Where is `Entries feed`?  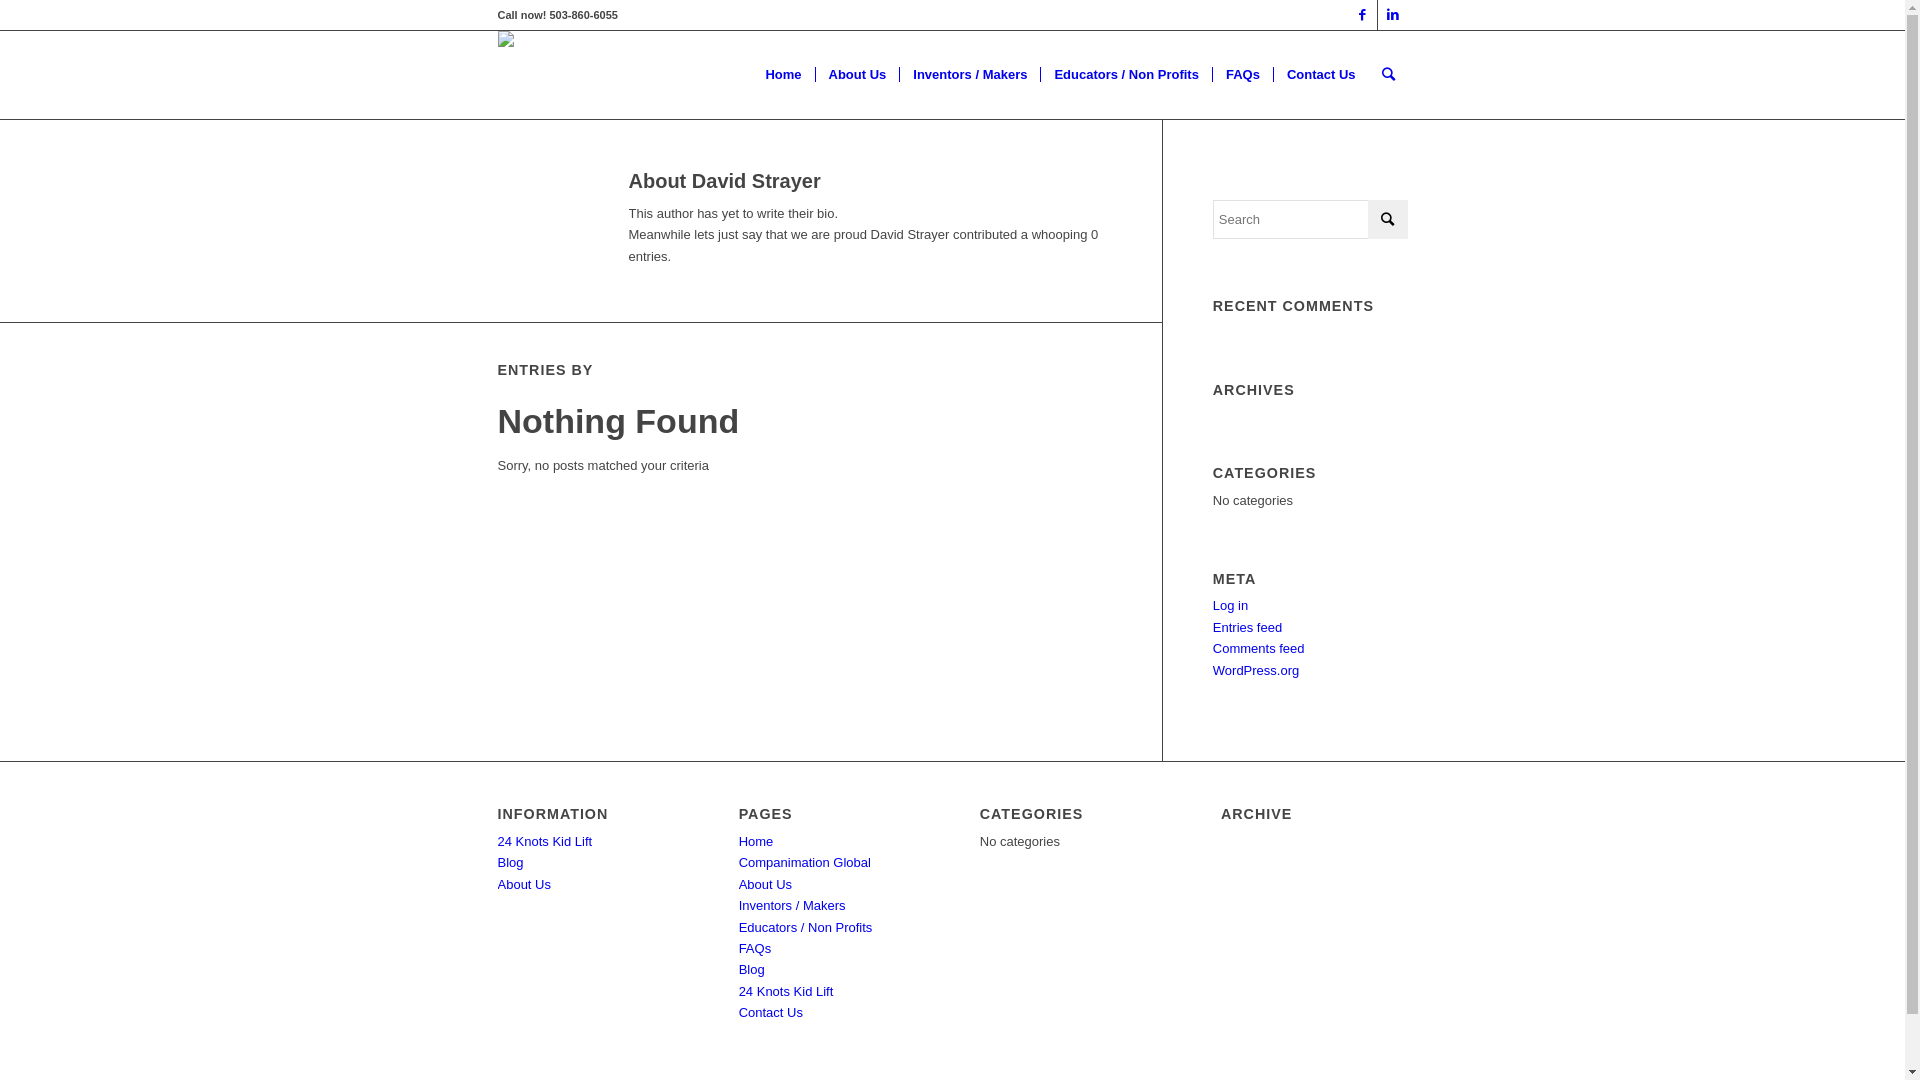 Entries feed is located at coordinates (1248, 627).